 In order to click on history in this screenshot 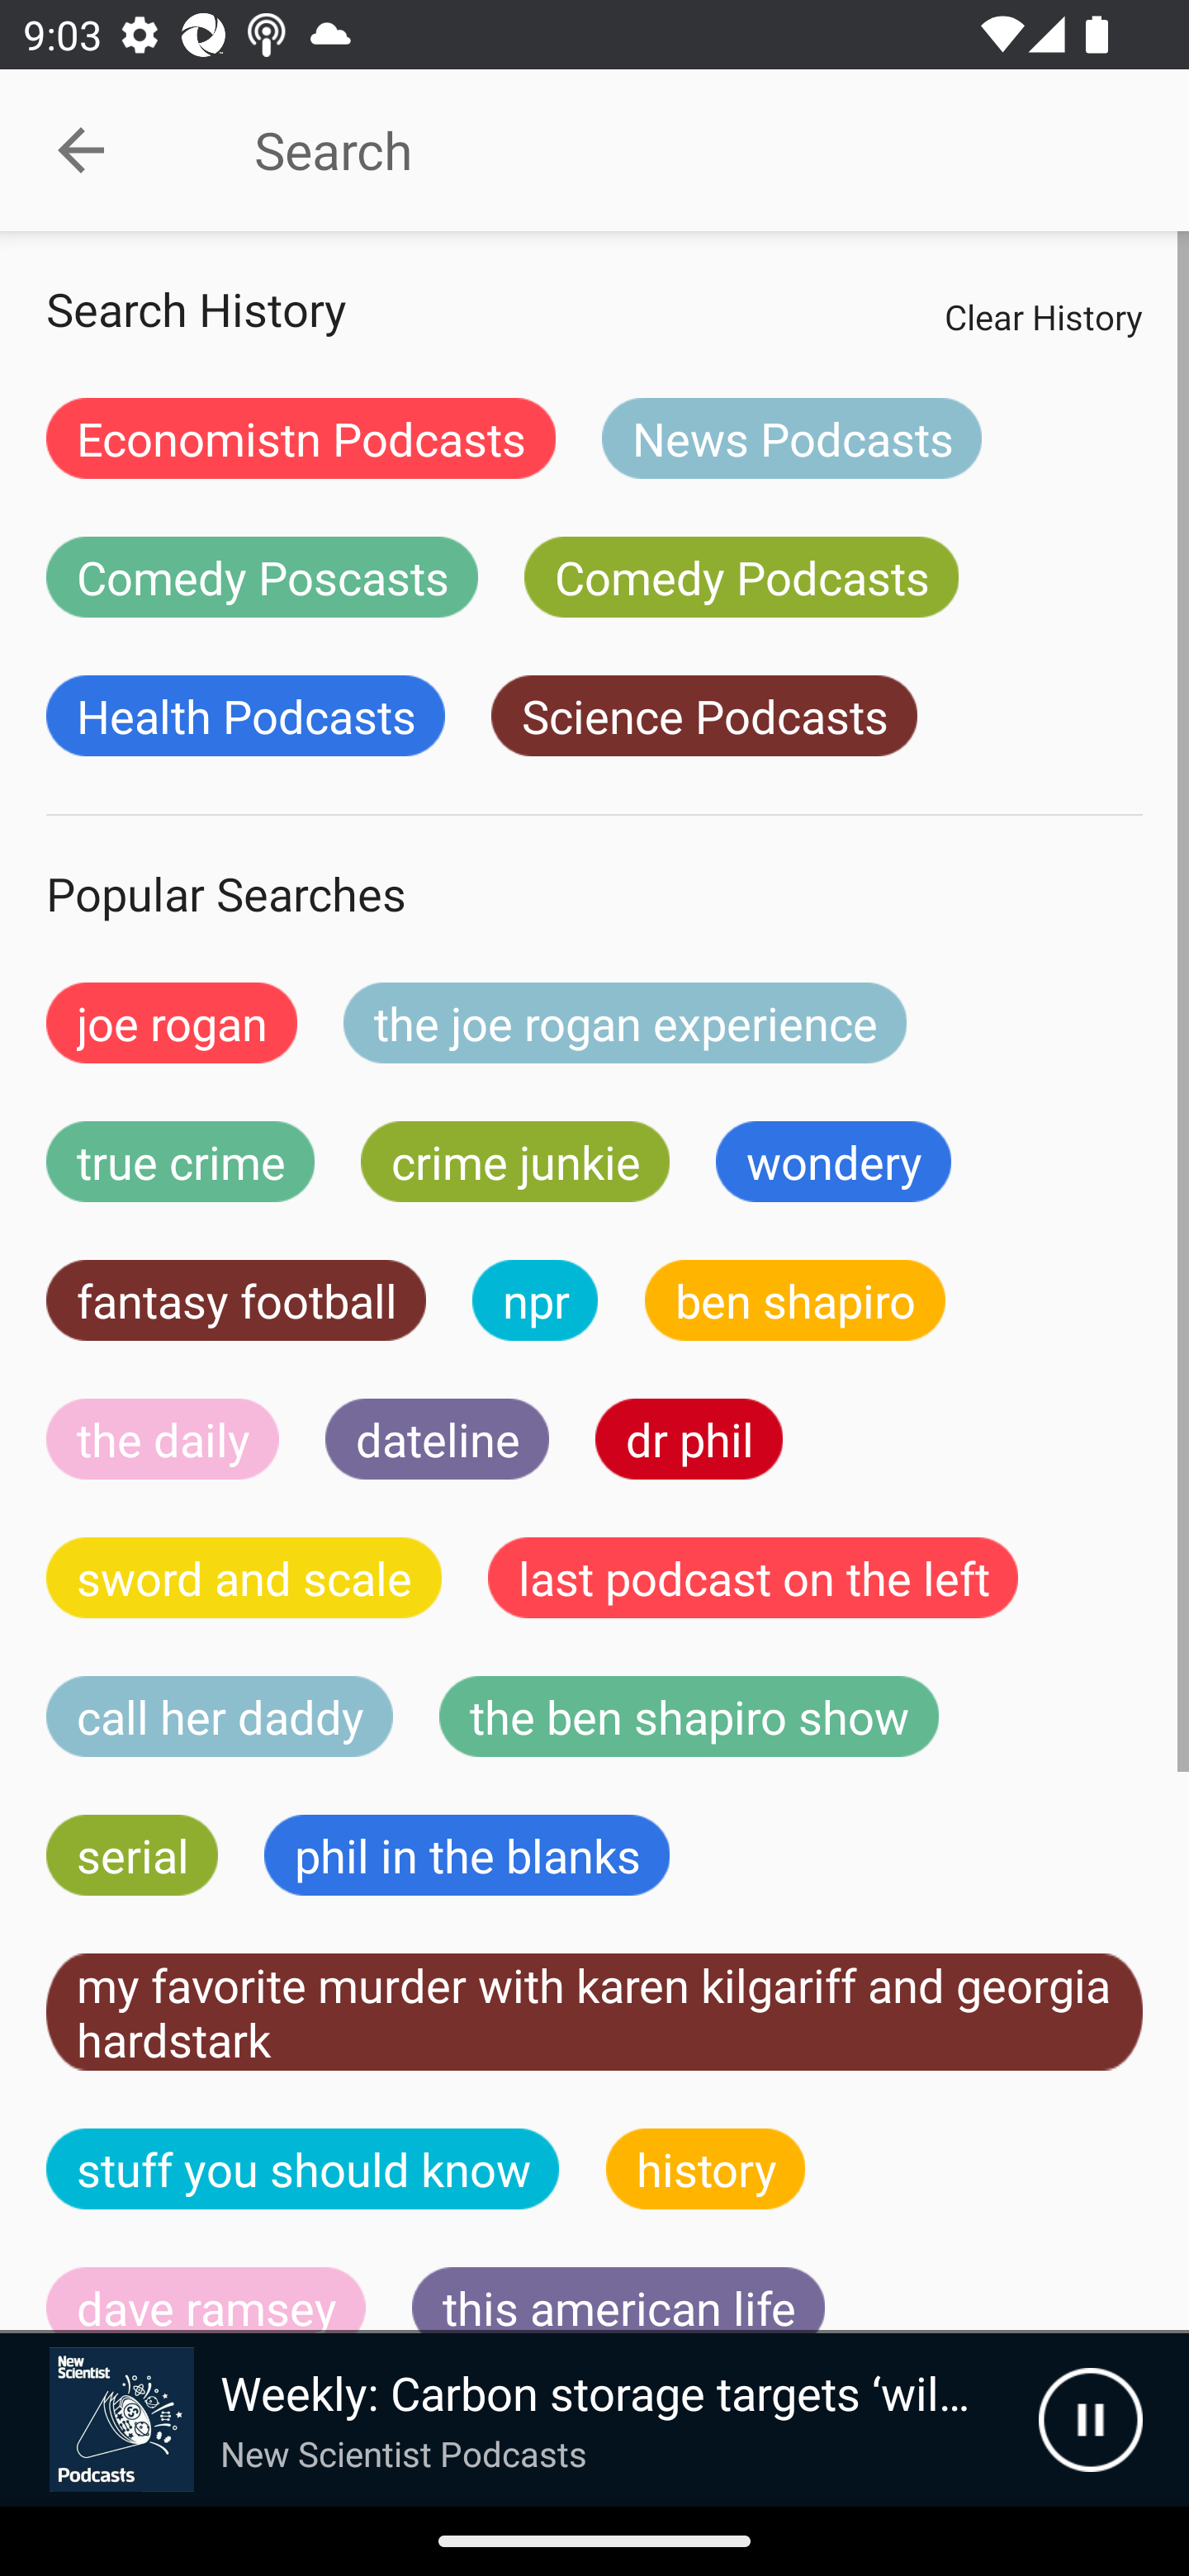, I will do `click(706, 2168)`.